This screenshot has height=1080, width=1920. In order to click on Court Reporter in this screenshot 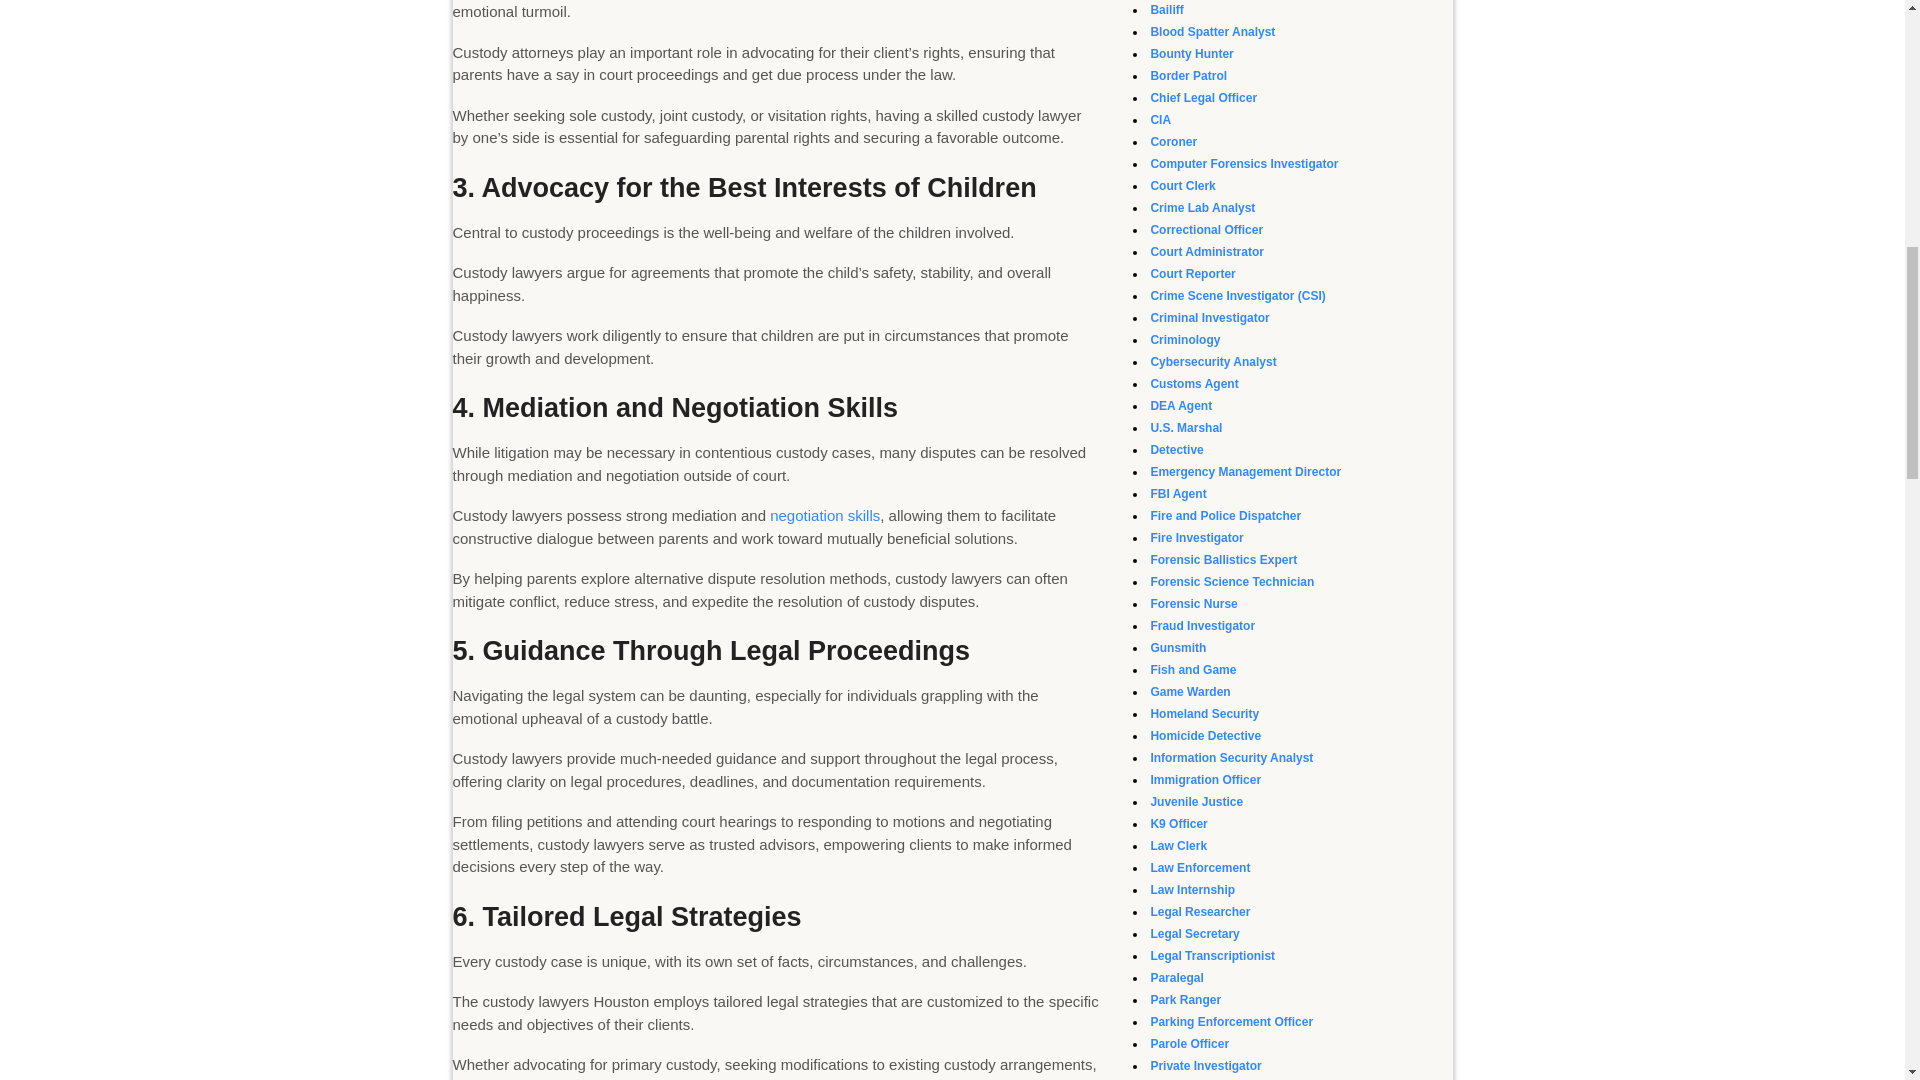, I will do `click(1192, 273)`.